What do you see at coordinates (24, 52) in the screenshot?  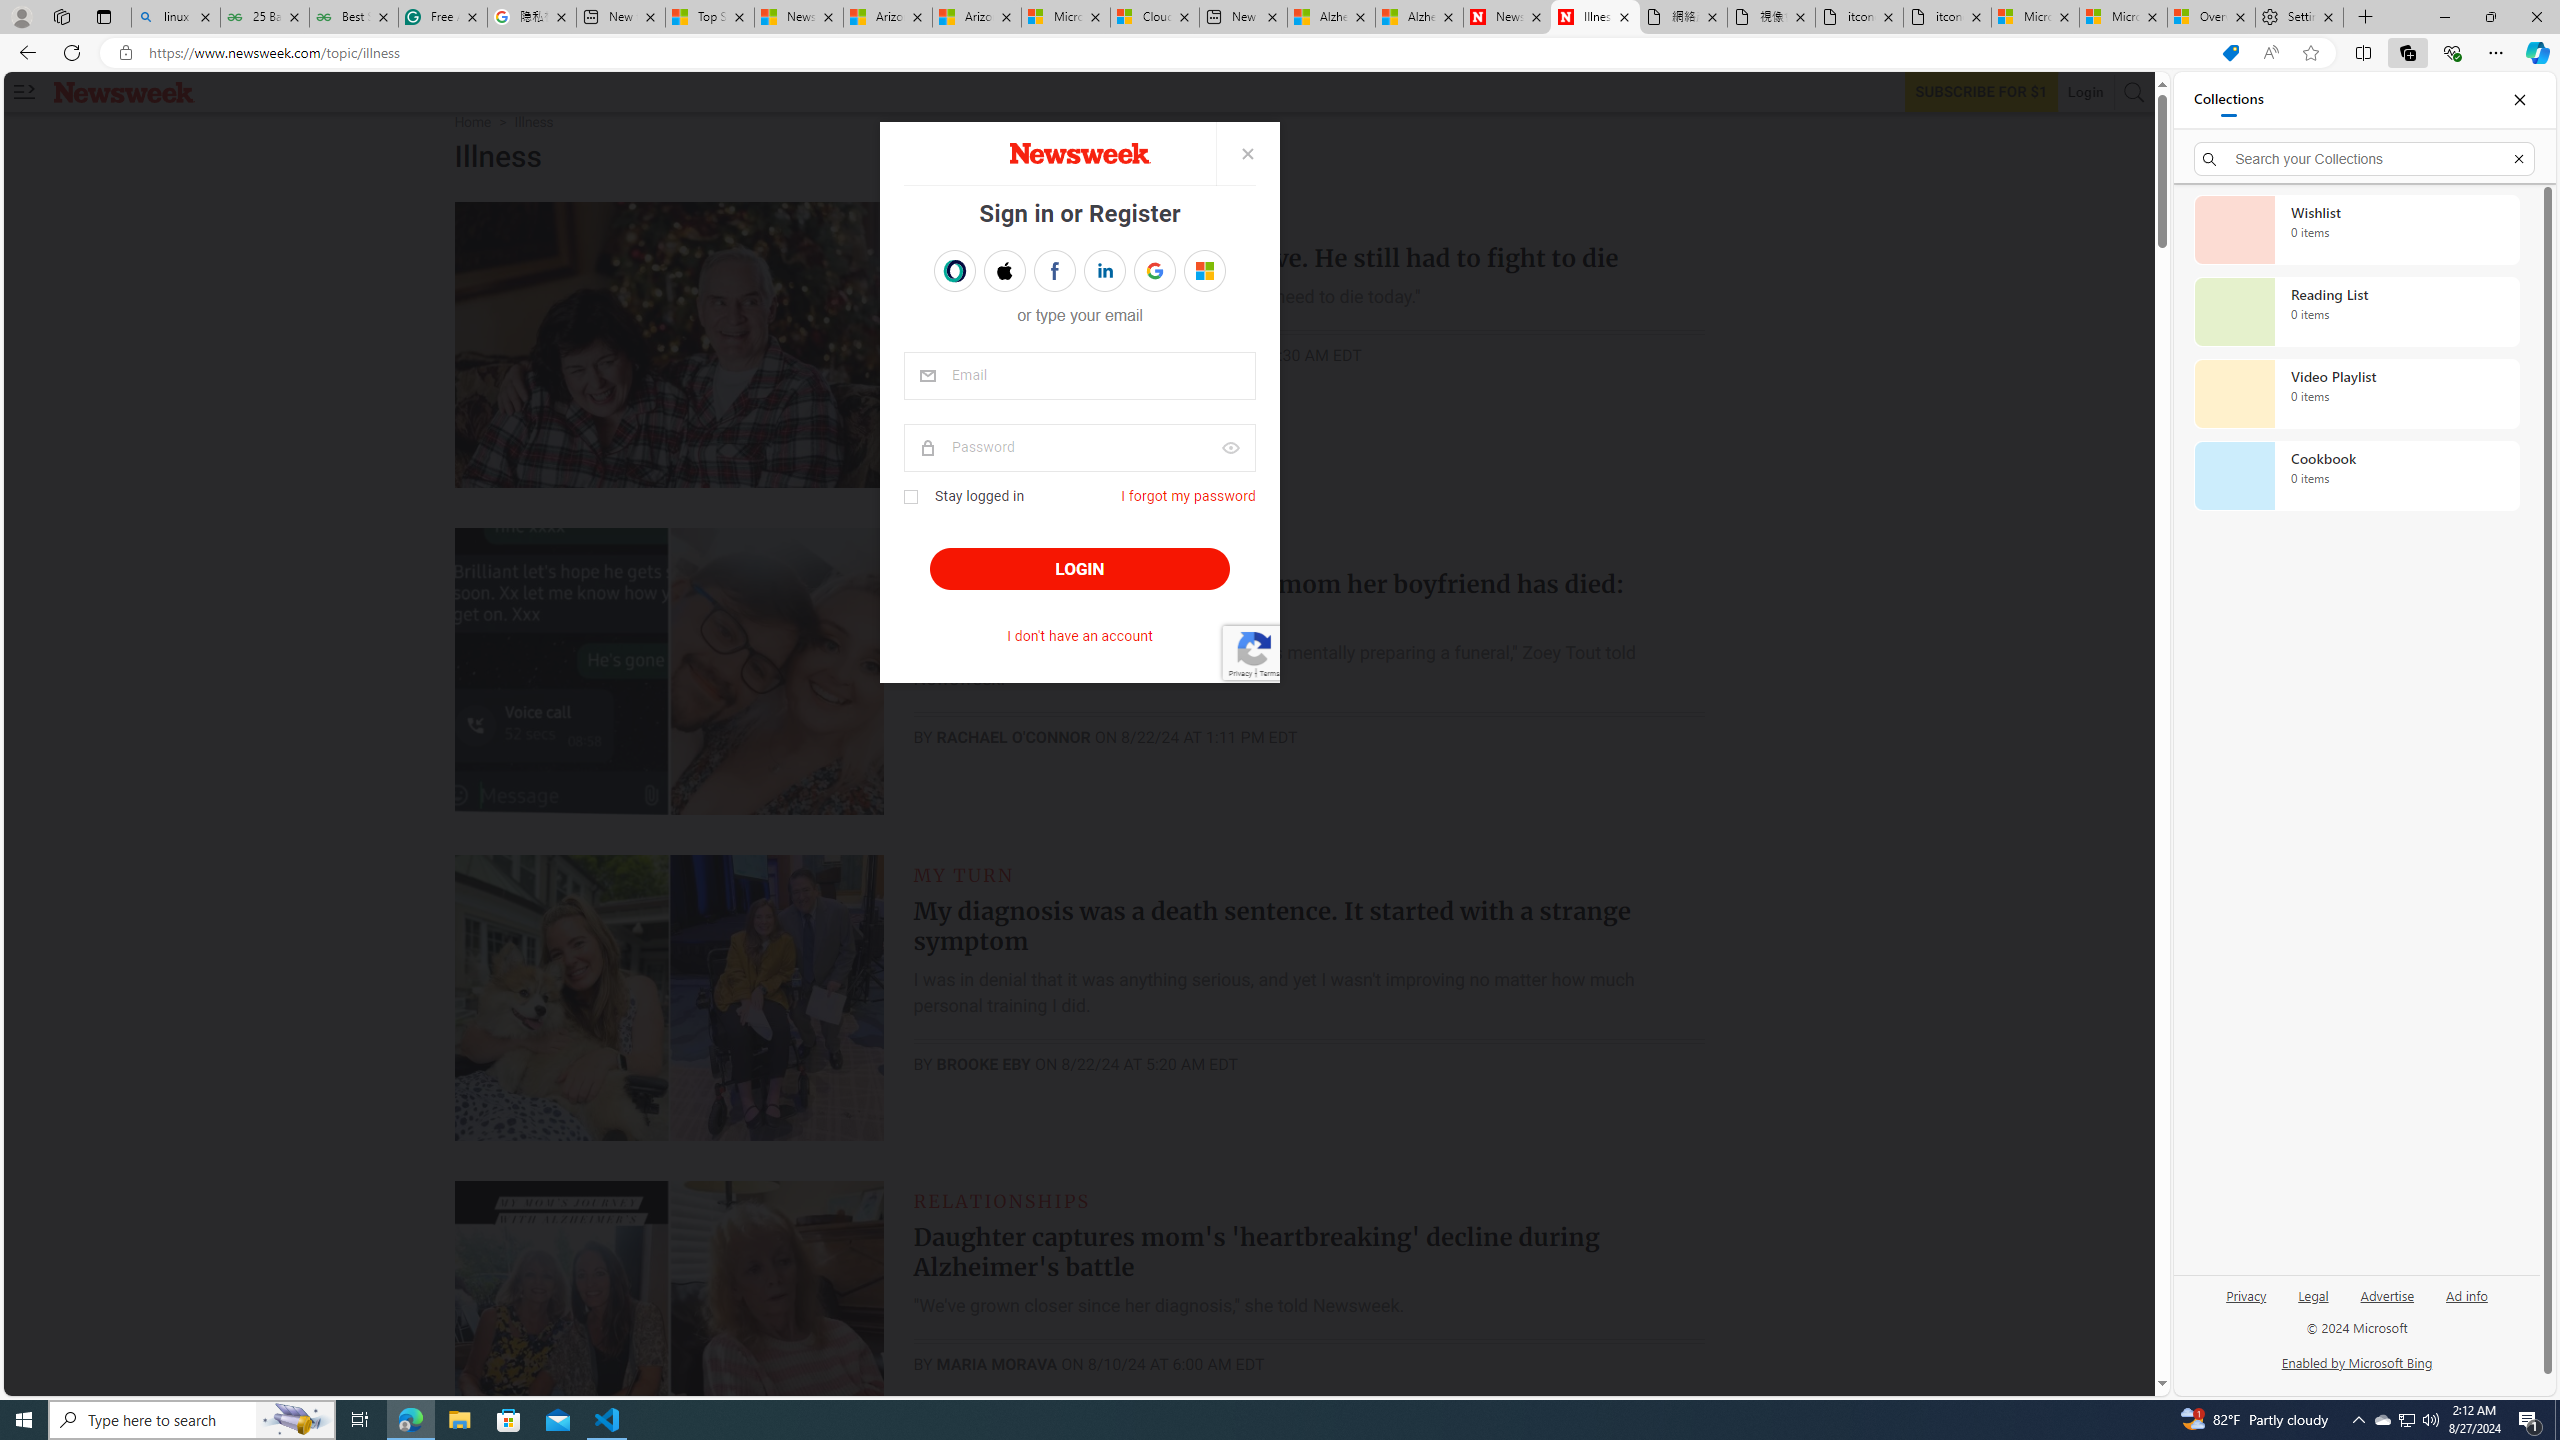 I see `Back` at bounding box center [24, 52].